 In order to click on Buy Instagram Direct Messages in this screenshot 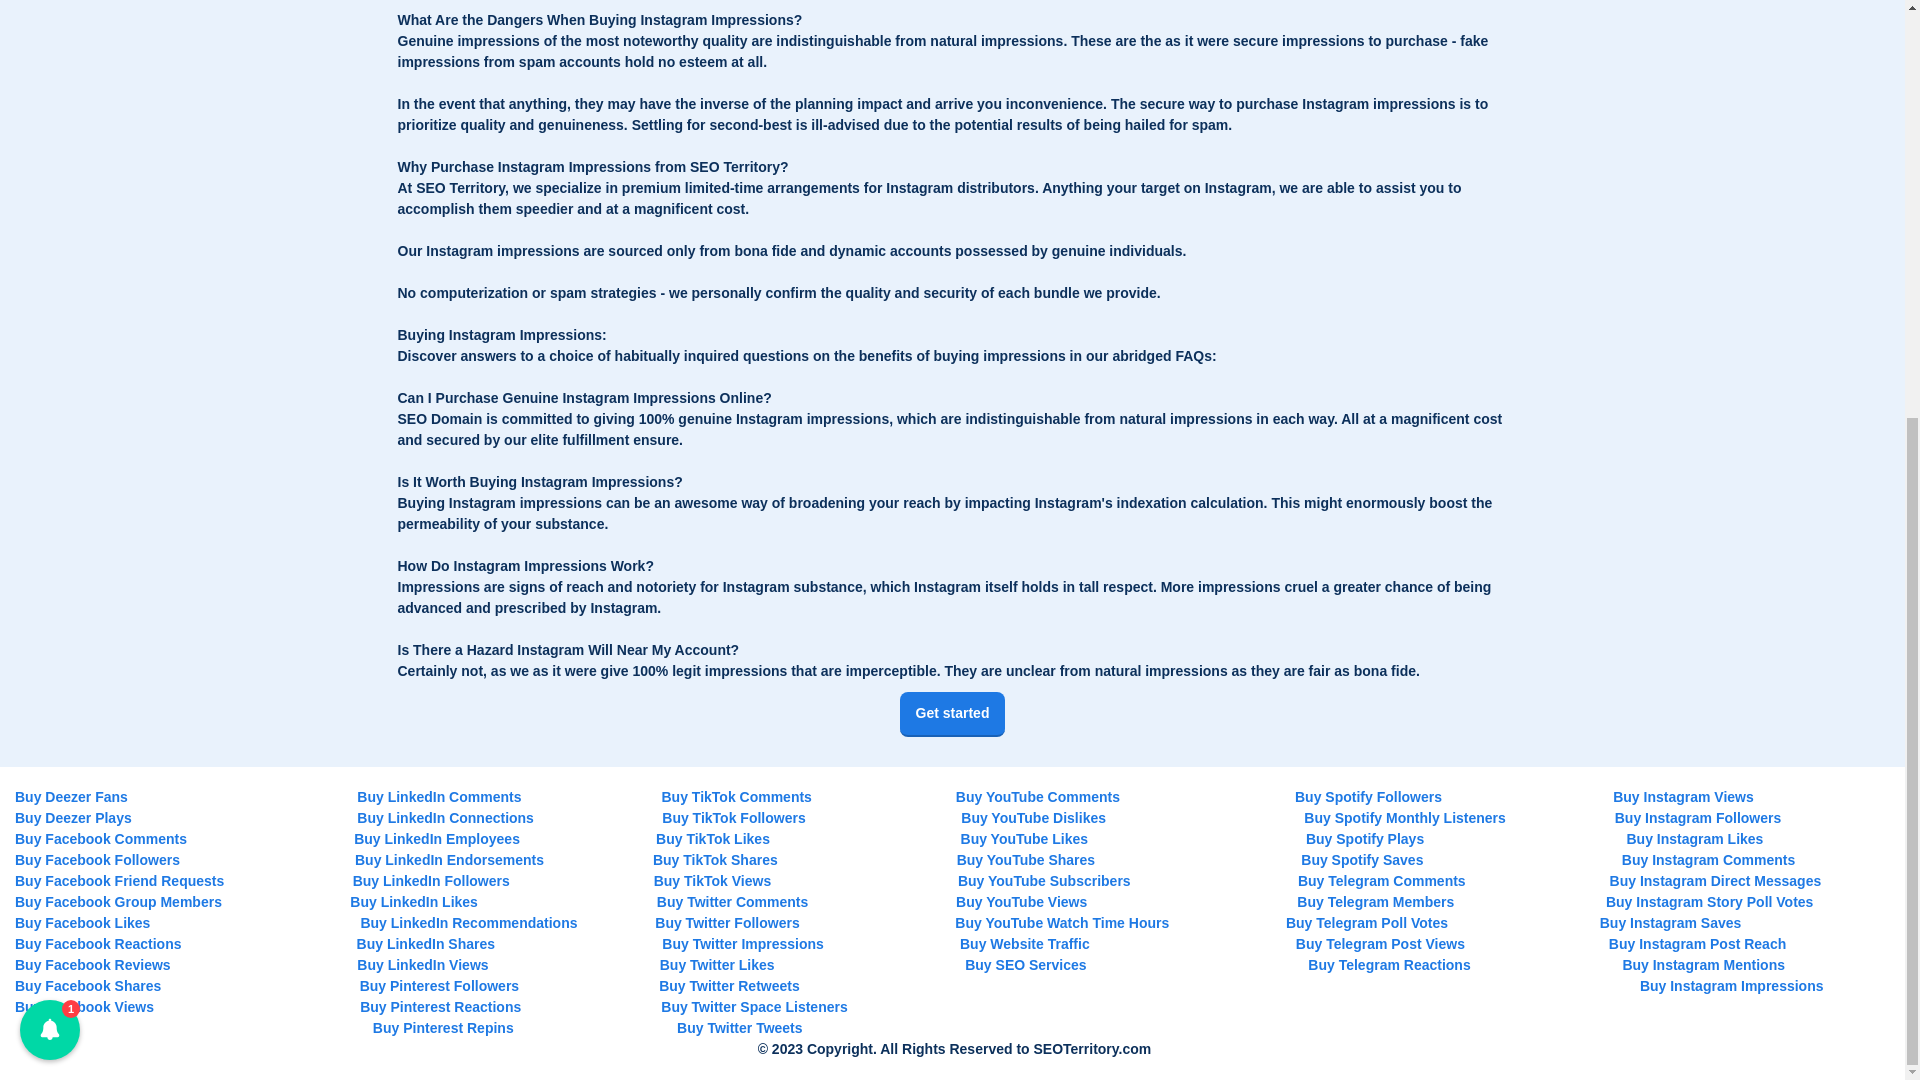, I will do `click(1716, 880)`.